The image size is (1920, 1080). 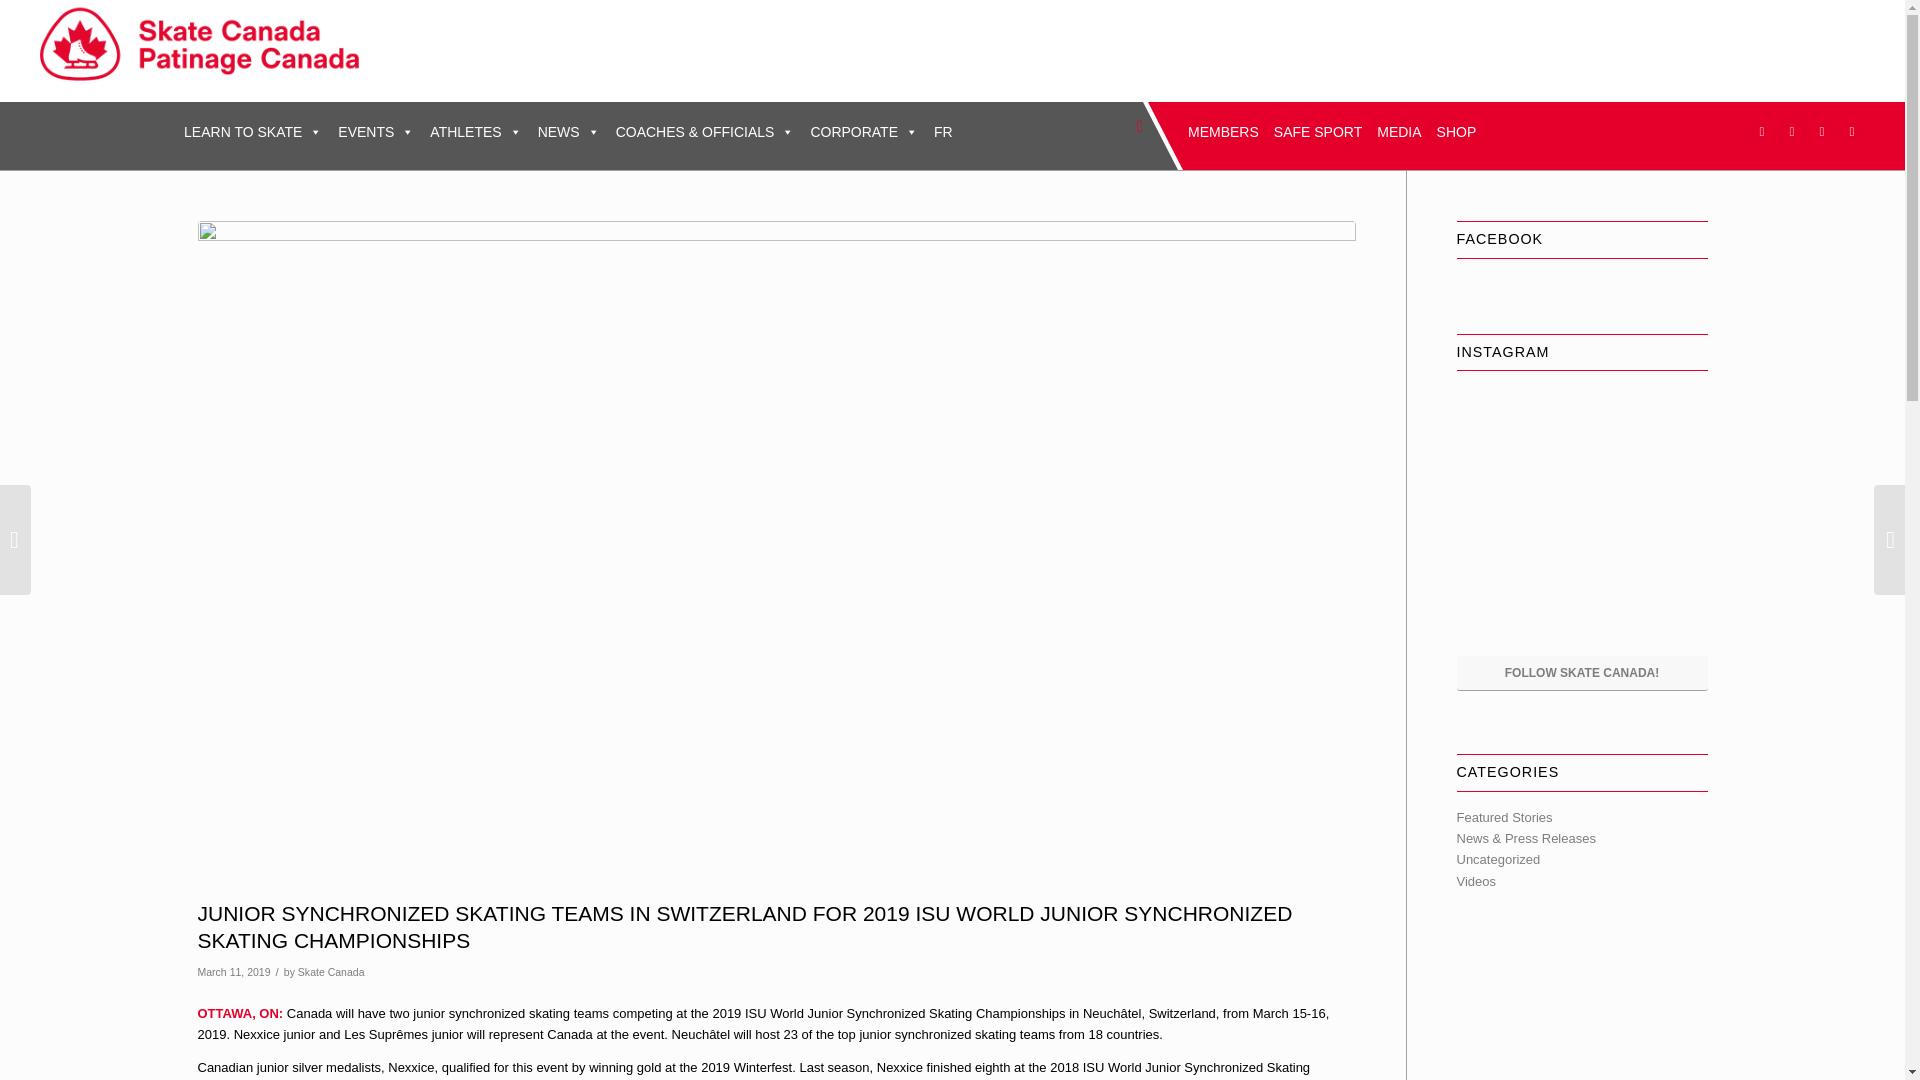 I want to click on Instagram, so click(x=1792, y=131).